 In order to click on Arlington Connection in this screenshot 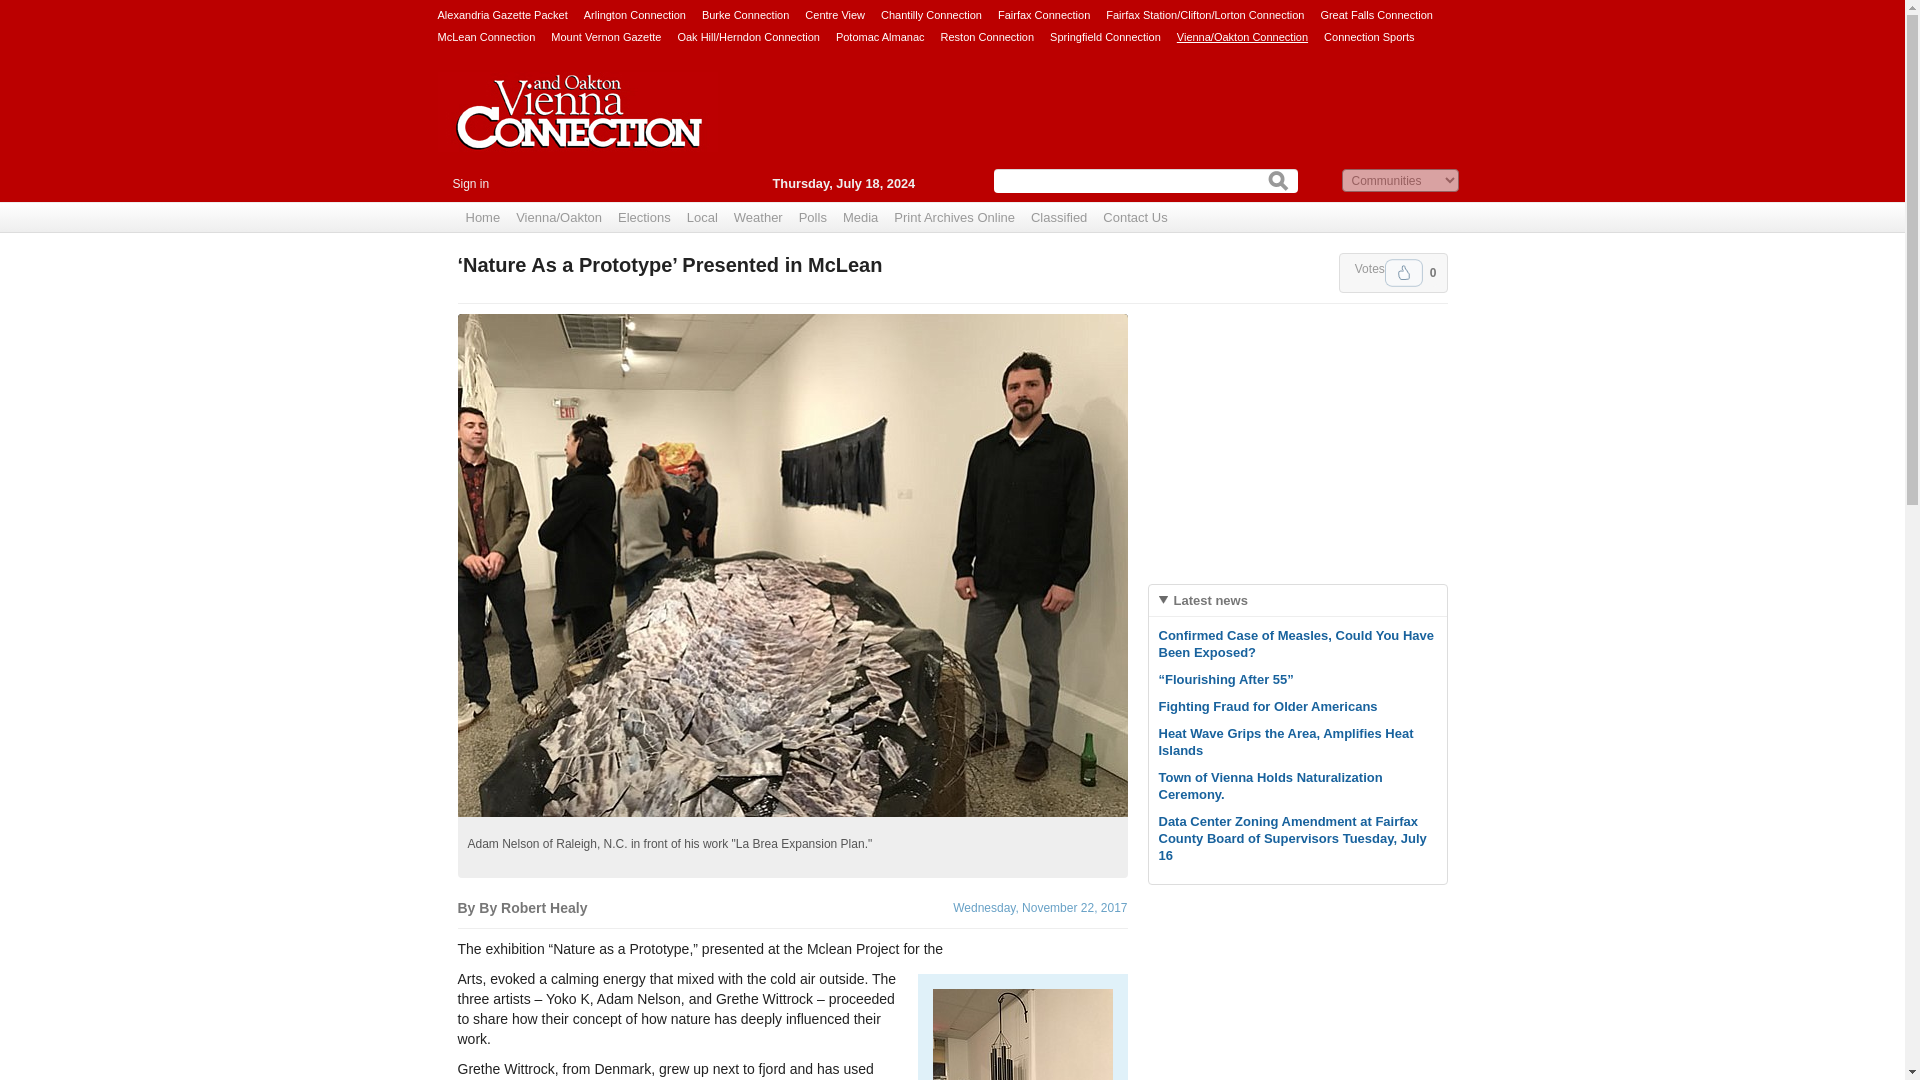, I will do `click(634, 14)`.